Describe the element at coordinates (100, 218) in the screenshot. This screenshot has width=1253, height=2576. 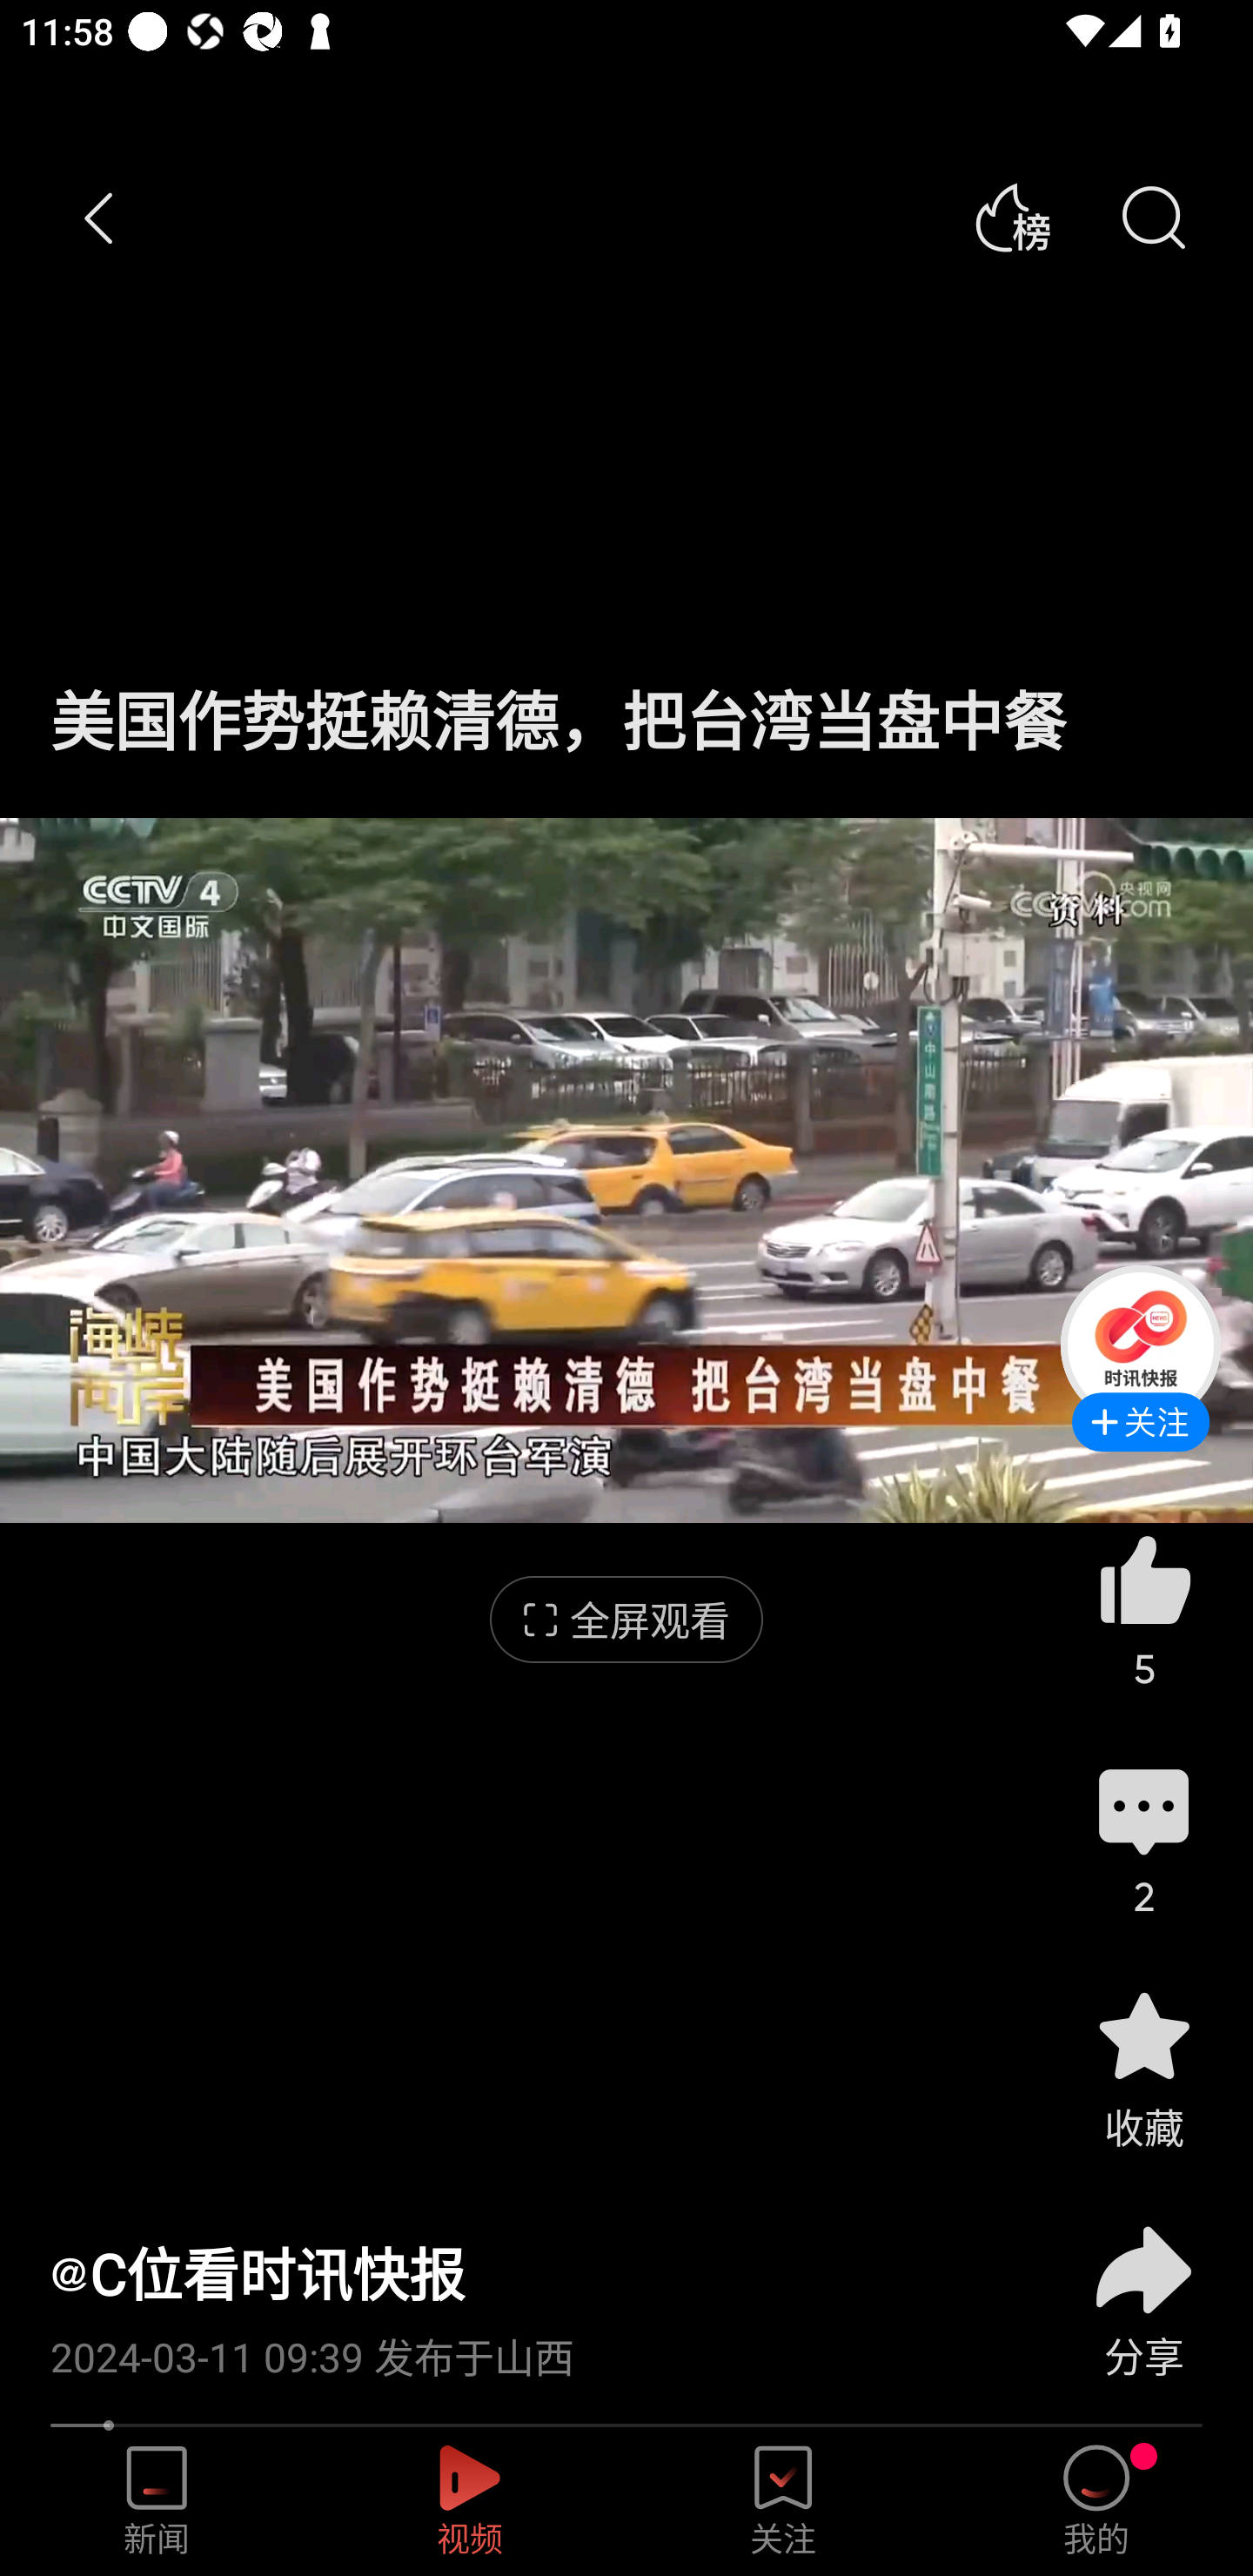
I see ` 返回` at that location.